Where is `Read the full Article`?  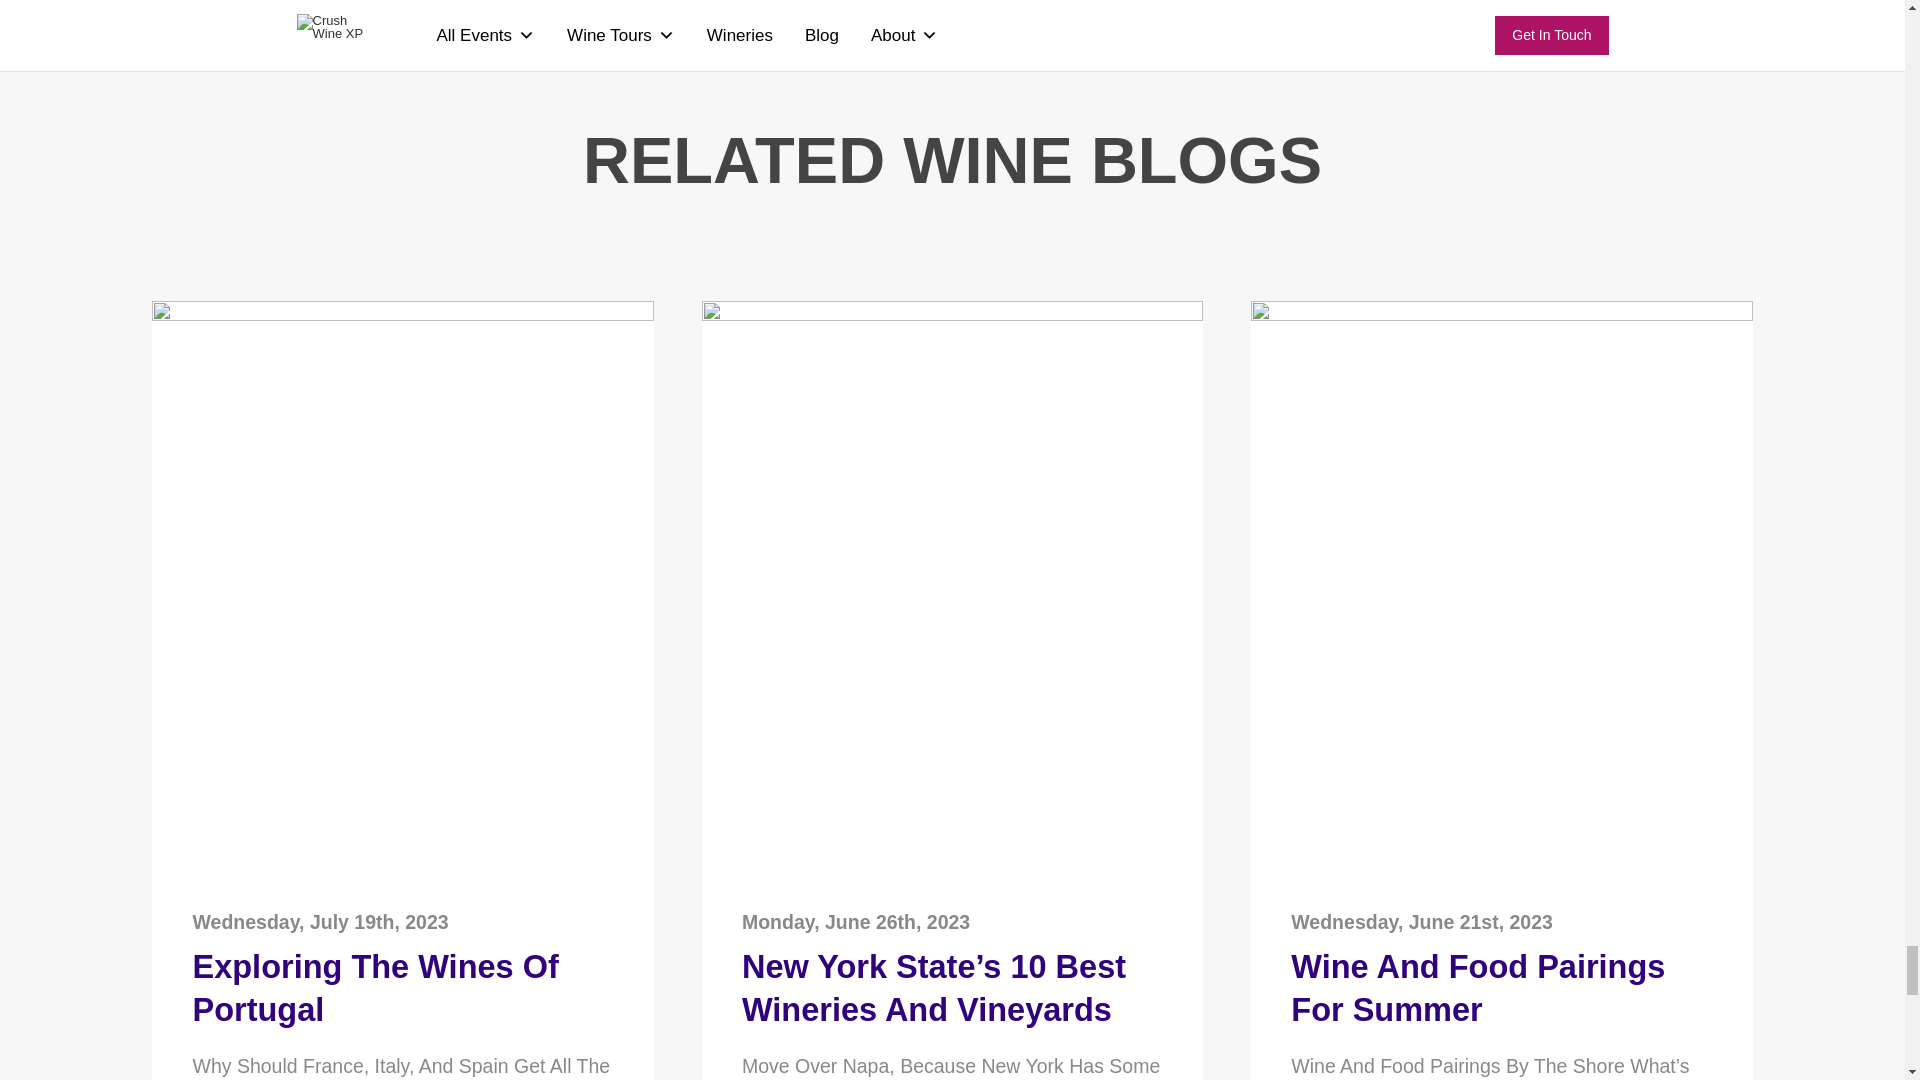
Read the full Article is located at coordinates (1501, 1000).